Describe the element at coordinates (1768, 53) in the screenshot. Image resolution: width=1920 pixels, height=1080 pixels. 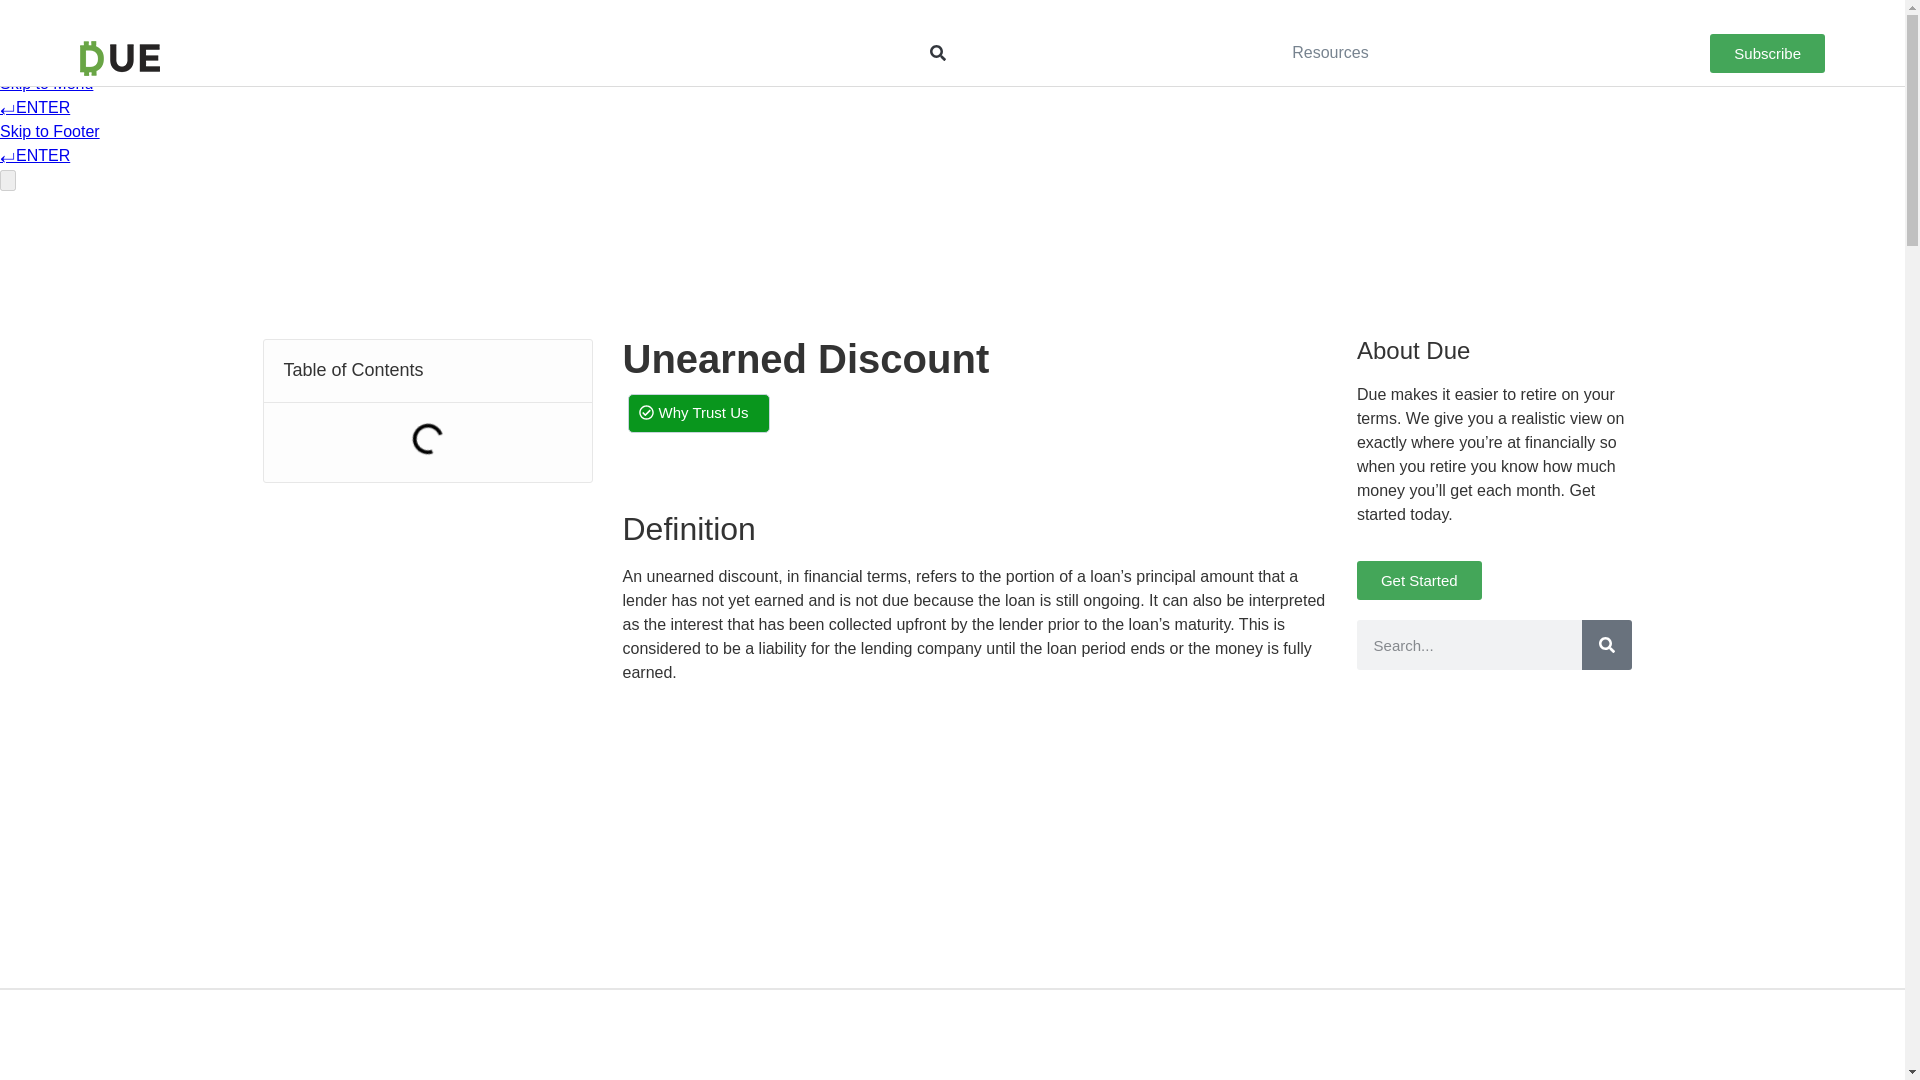
I see `Subscribe` at that location.